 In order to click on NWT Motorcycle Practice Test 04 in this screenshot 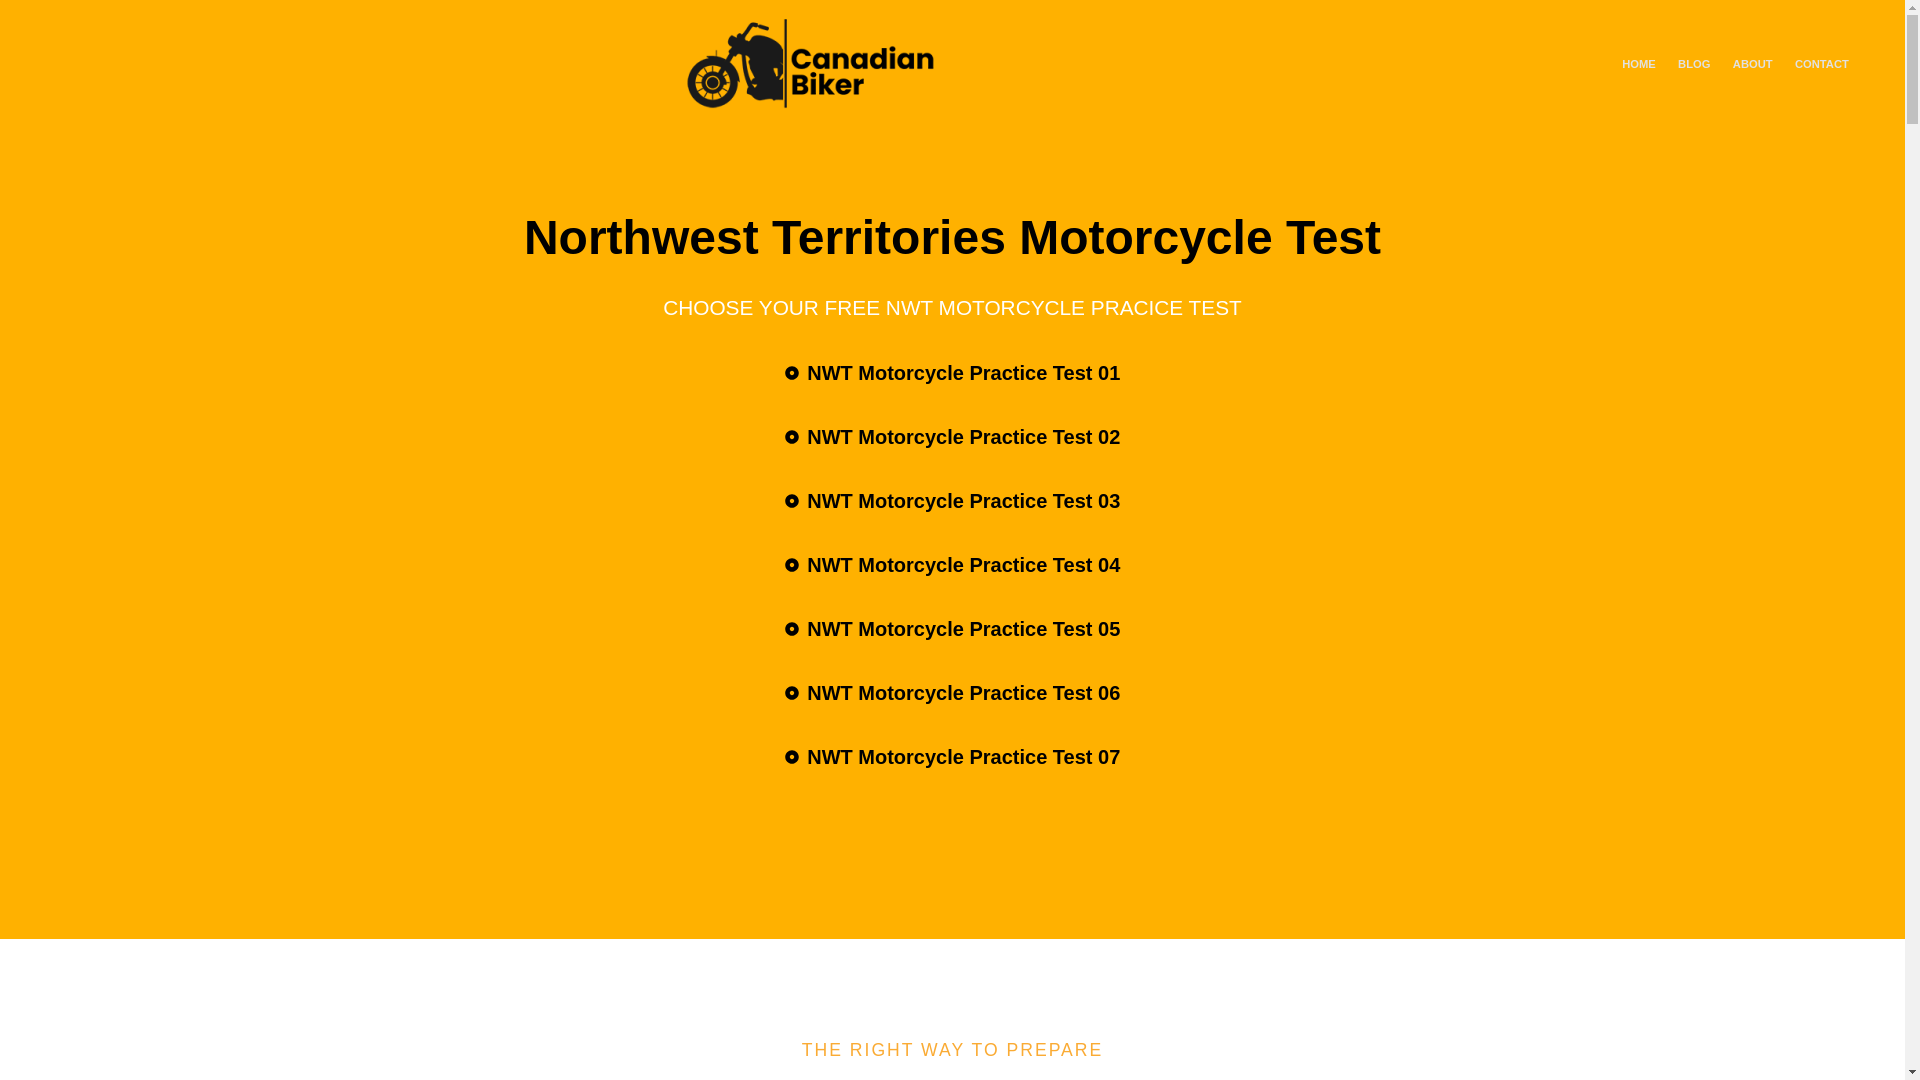, I will do `click(952, 565)`.